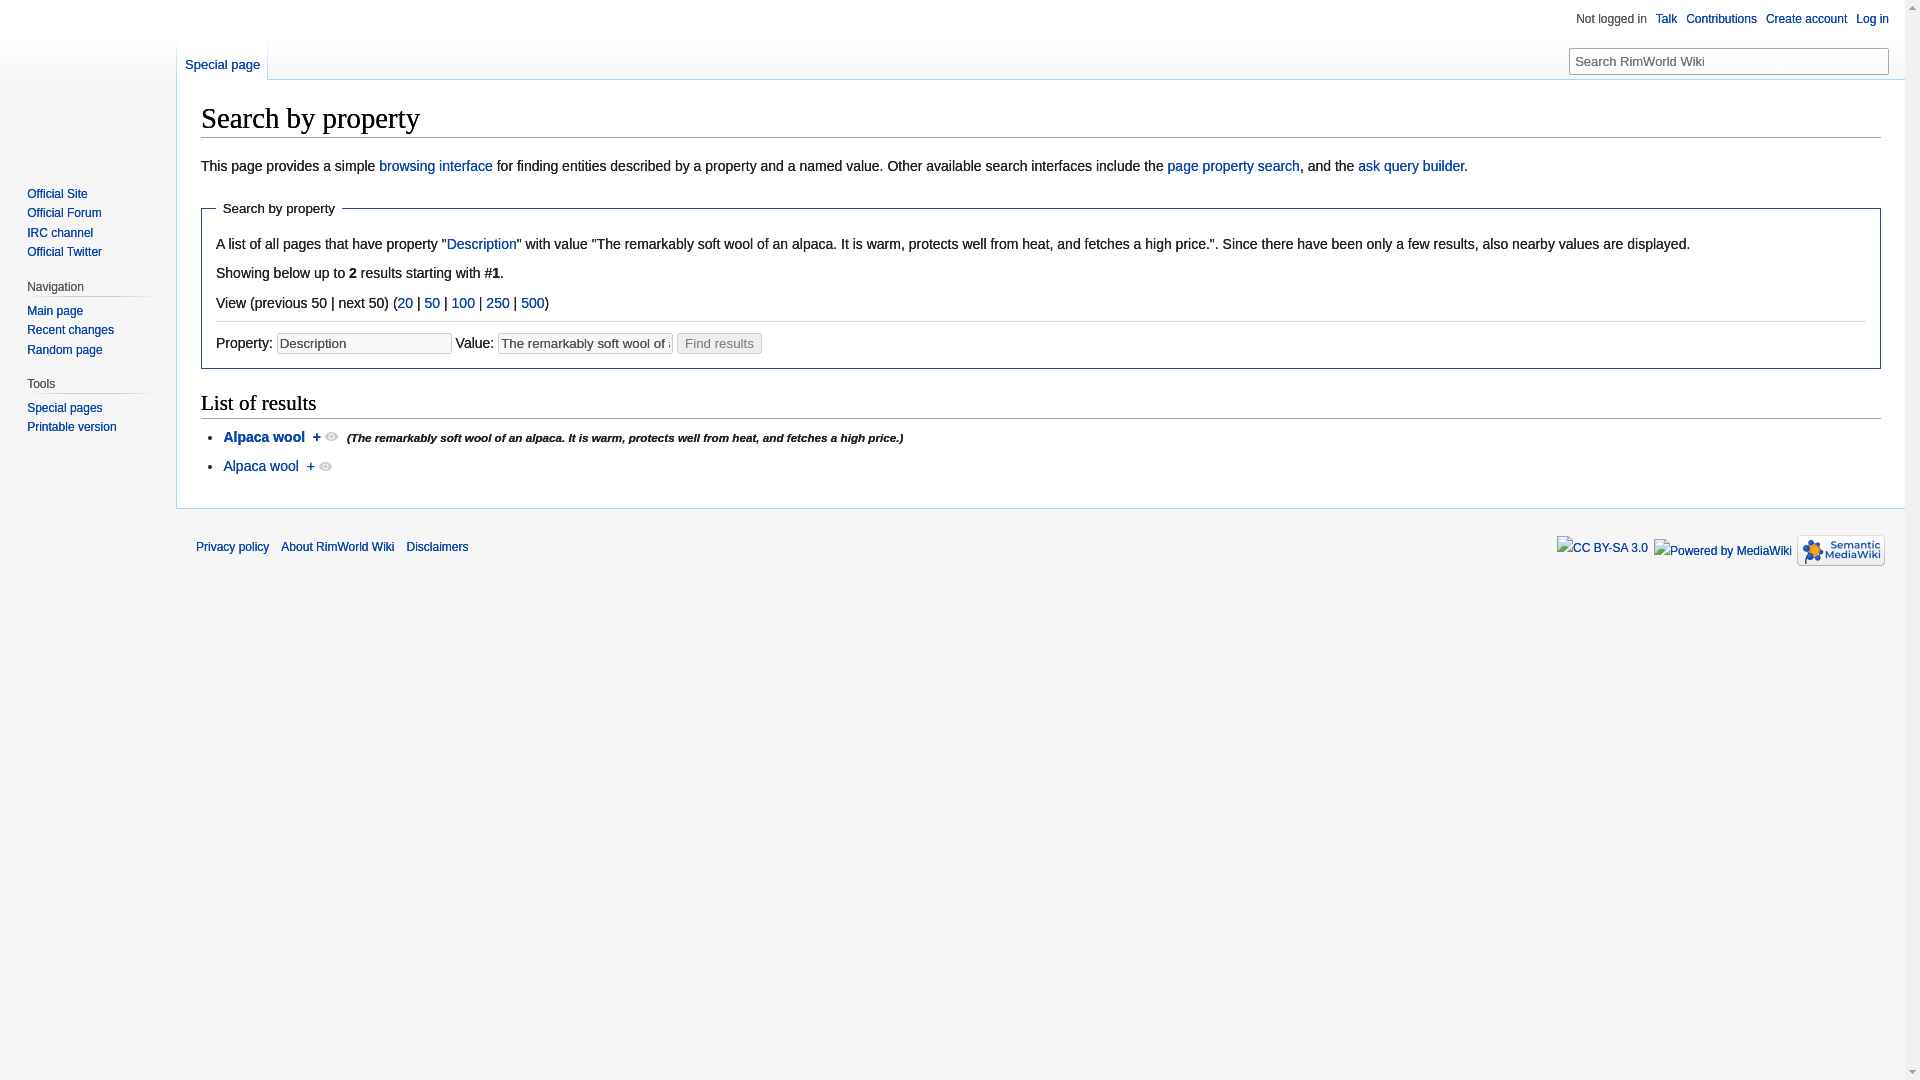  What do you see at coordinates (406, 302) in the screenshot?
I see `20` at bounding box center [406, 302].